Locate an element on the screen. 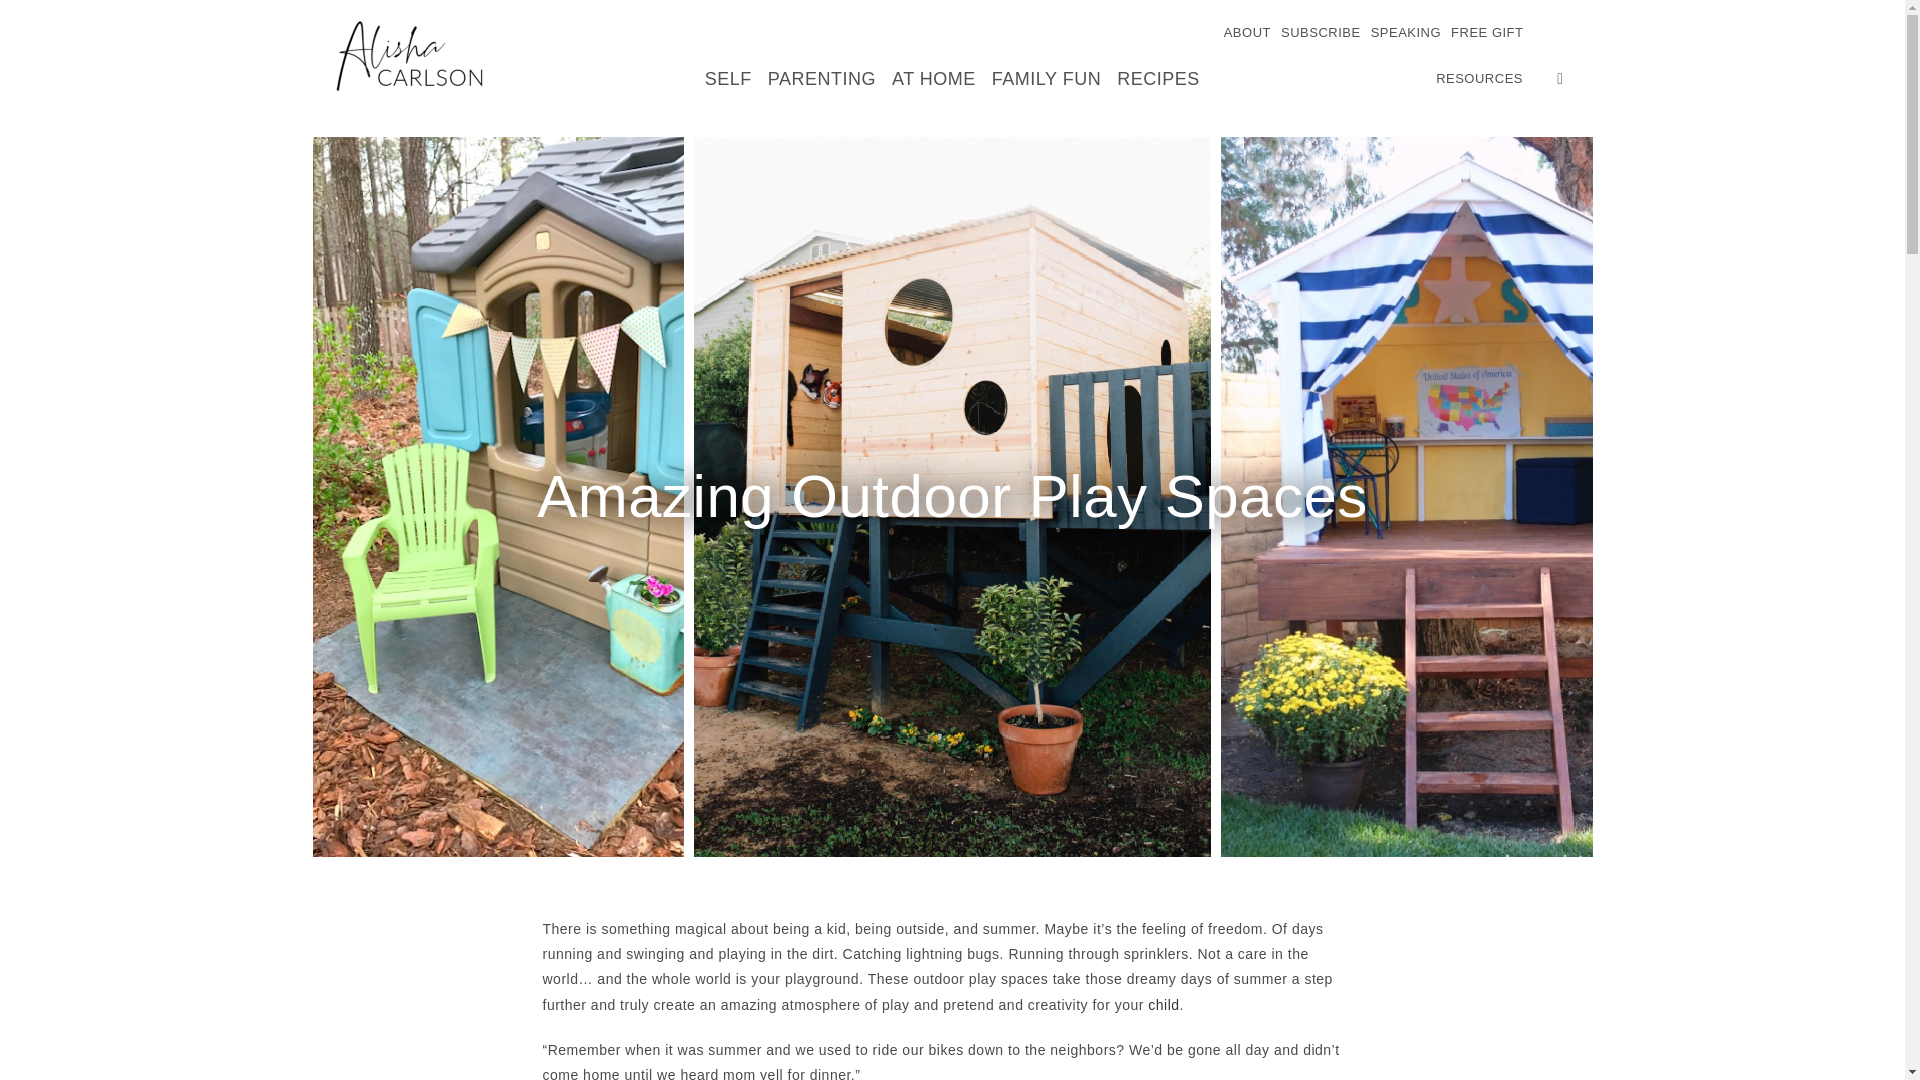 The image size is (1920, 1080). FREE GIFT is located at coordinates (1486, 32).